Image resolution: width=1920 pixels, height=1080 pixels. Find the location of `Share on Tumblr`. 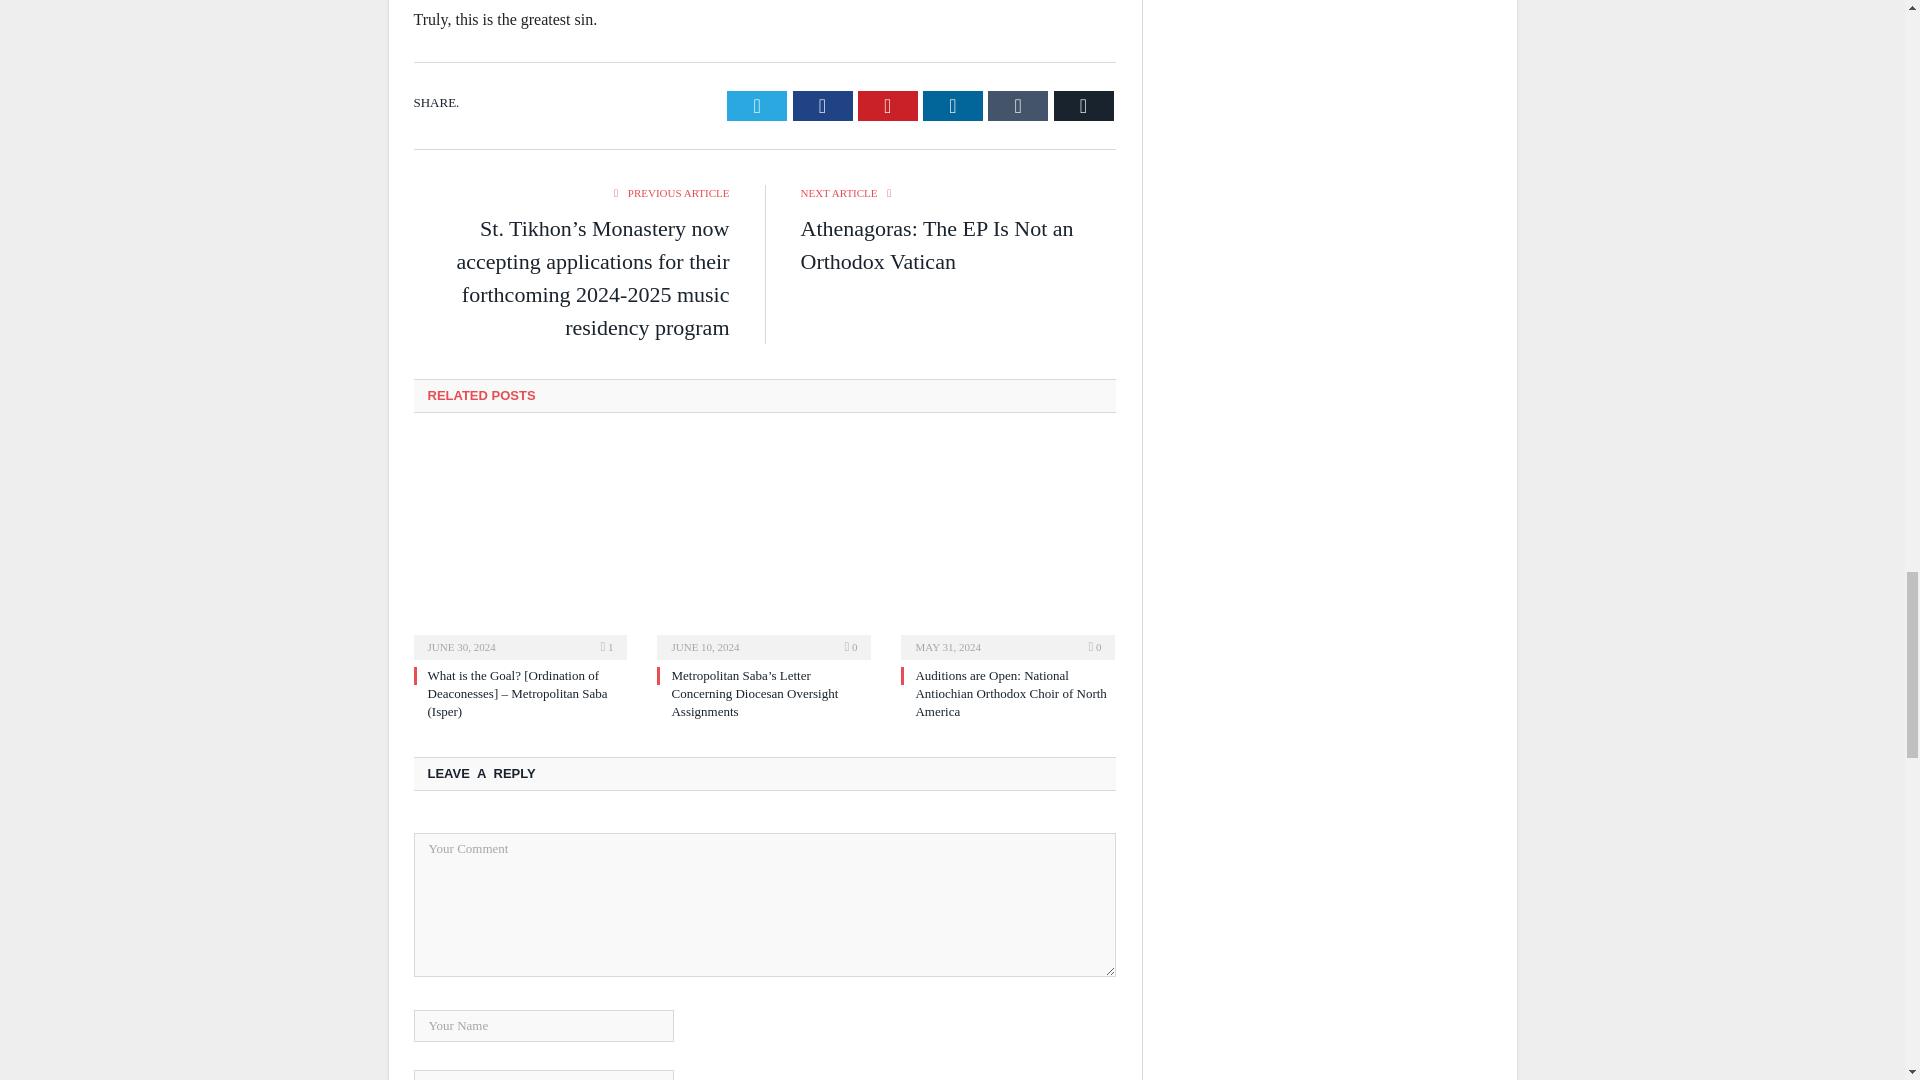

Share on Tumblr is located at coordinates (1018, 105).